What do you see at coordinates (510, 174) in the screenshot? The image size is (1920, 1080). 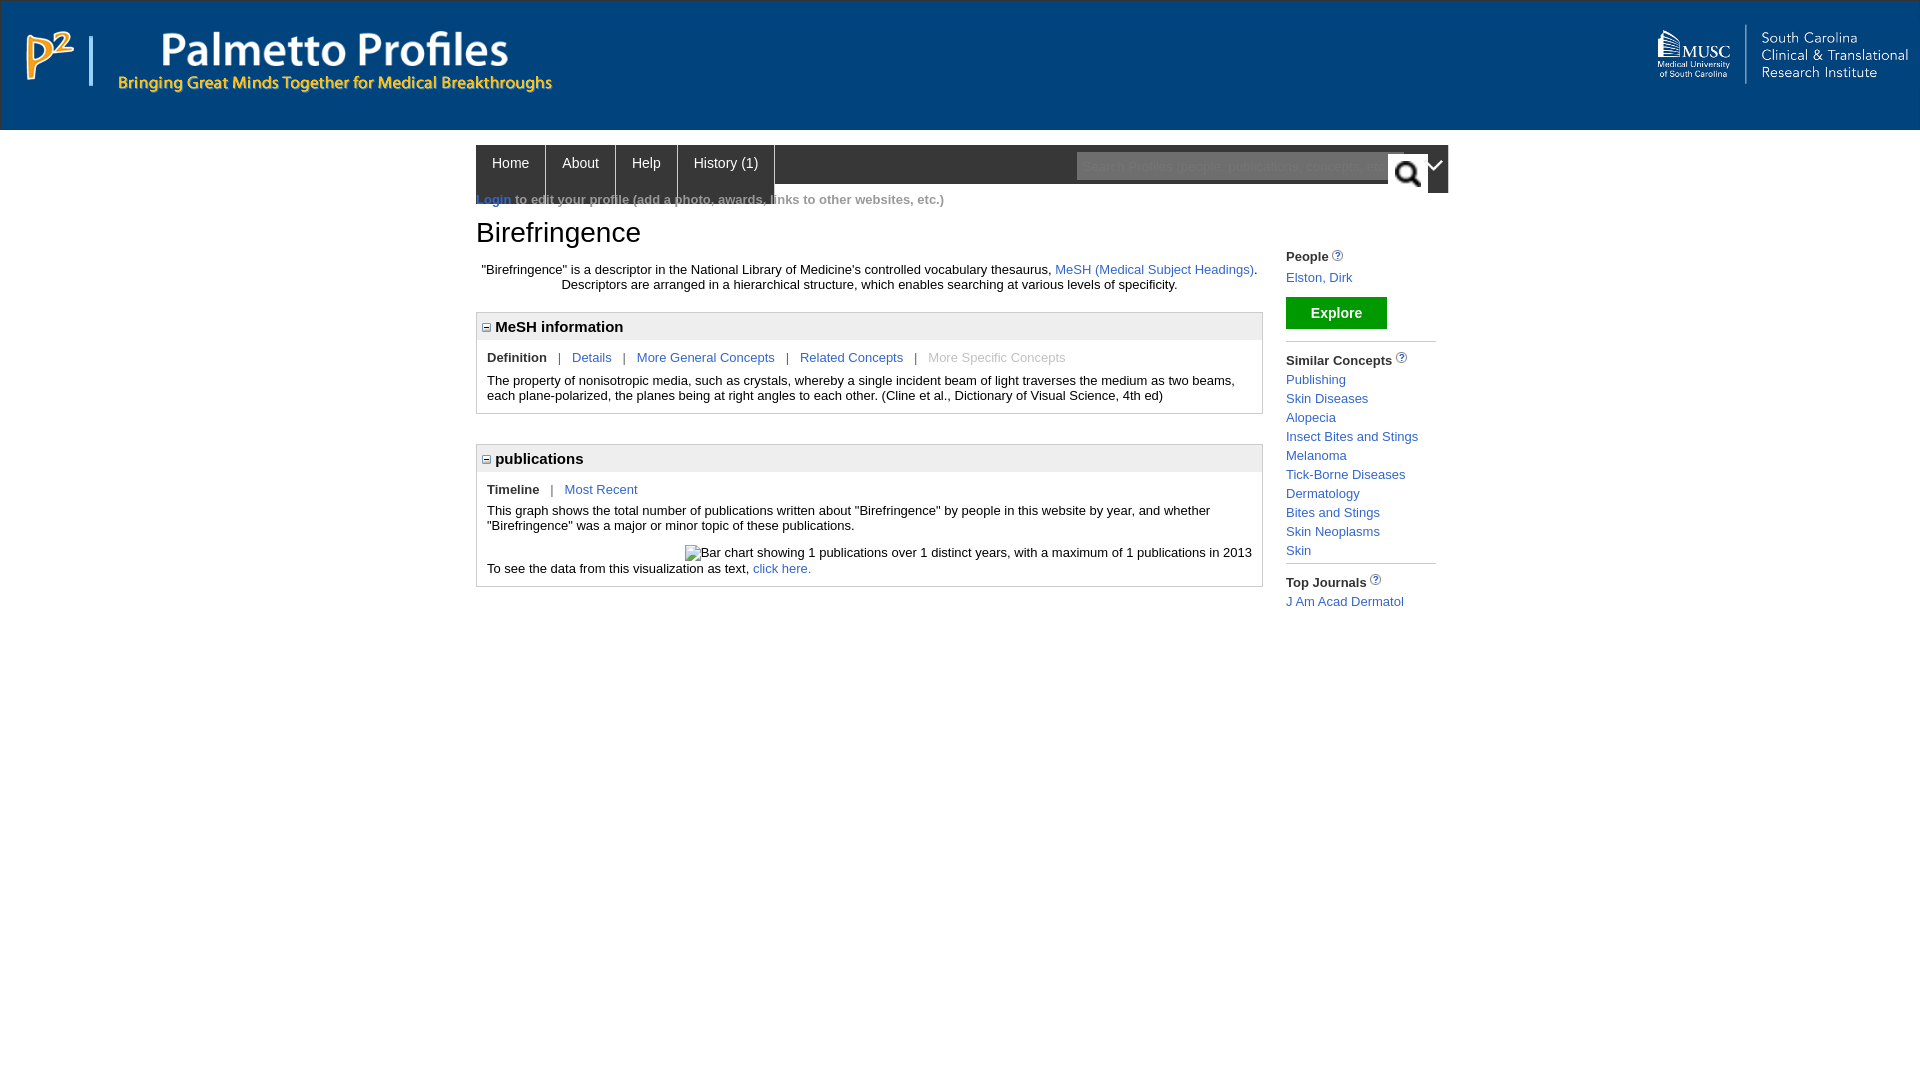 I see `Home` at bounding box center [510, 174].